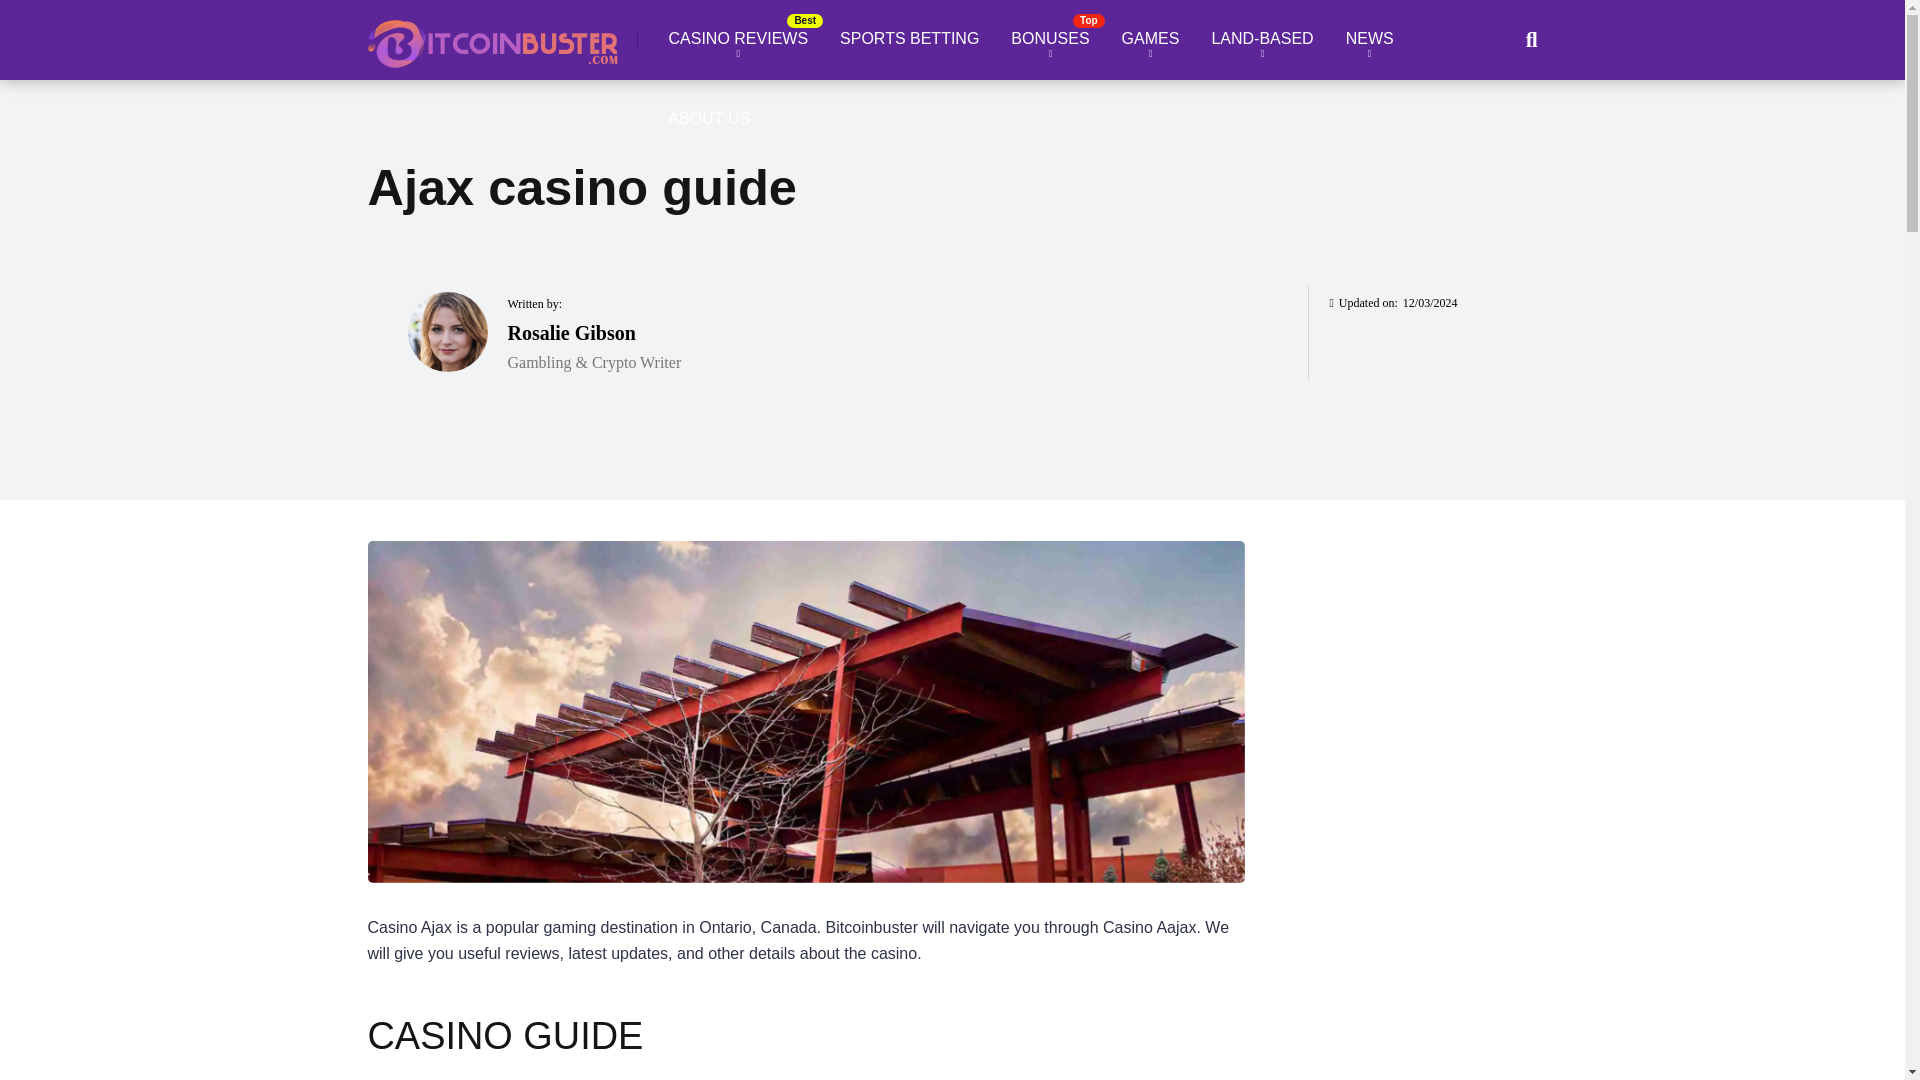 The height and width of the screenshot is (1080, 1920). What do you see at coordinates (709, 119) in the screenshot?
I see `ABOUT US` at bounding box center [709, 119].